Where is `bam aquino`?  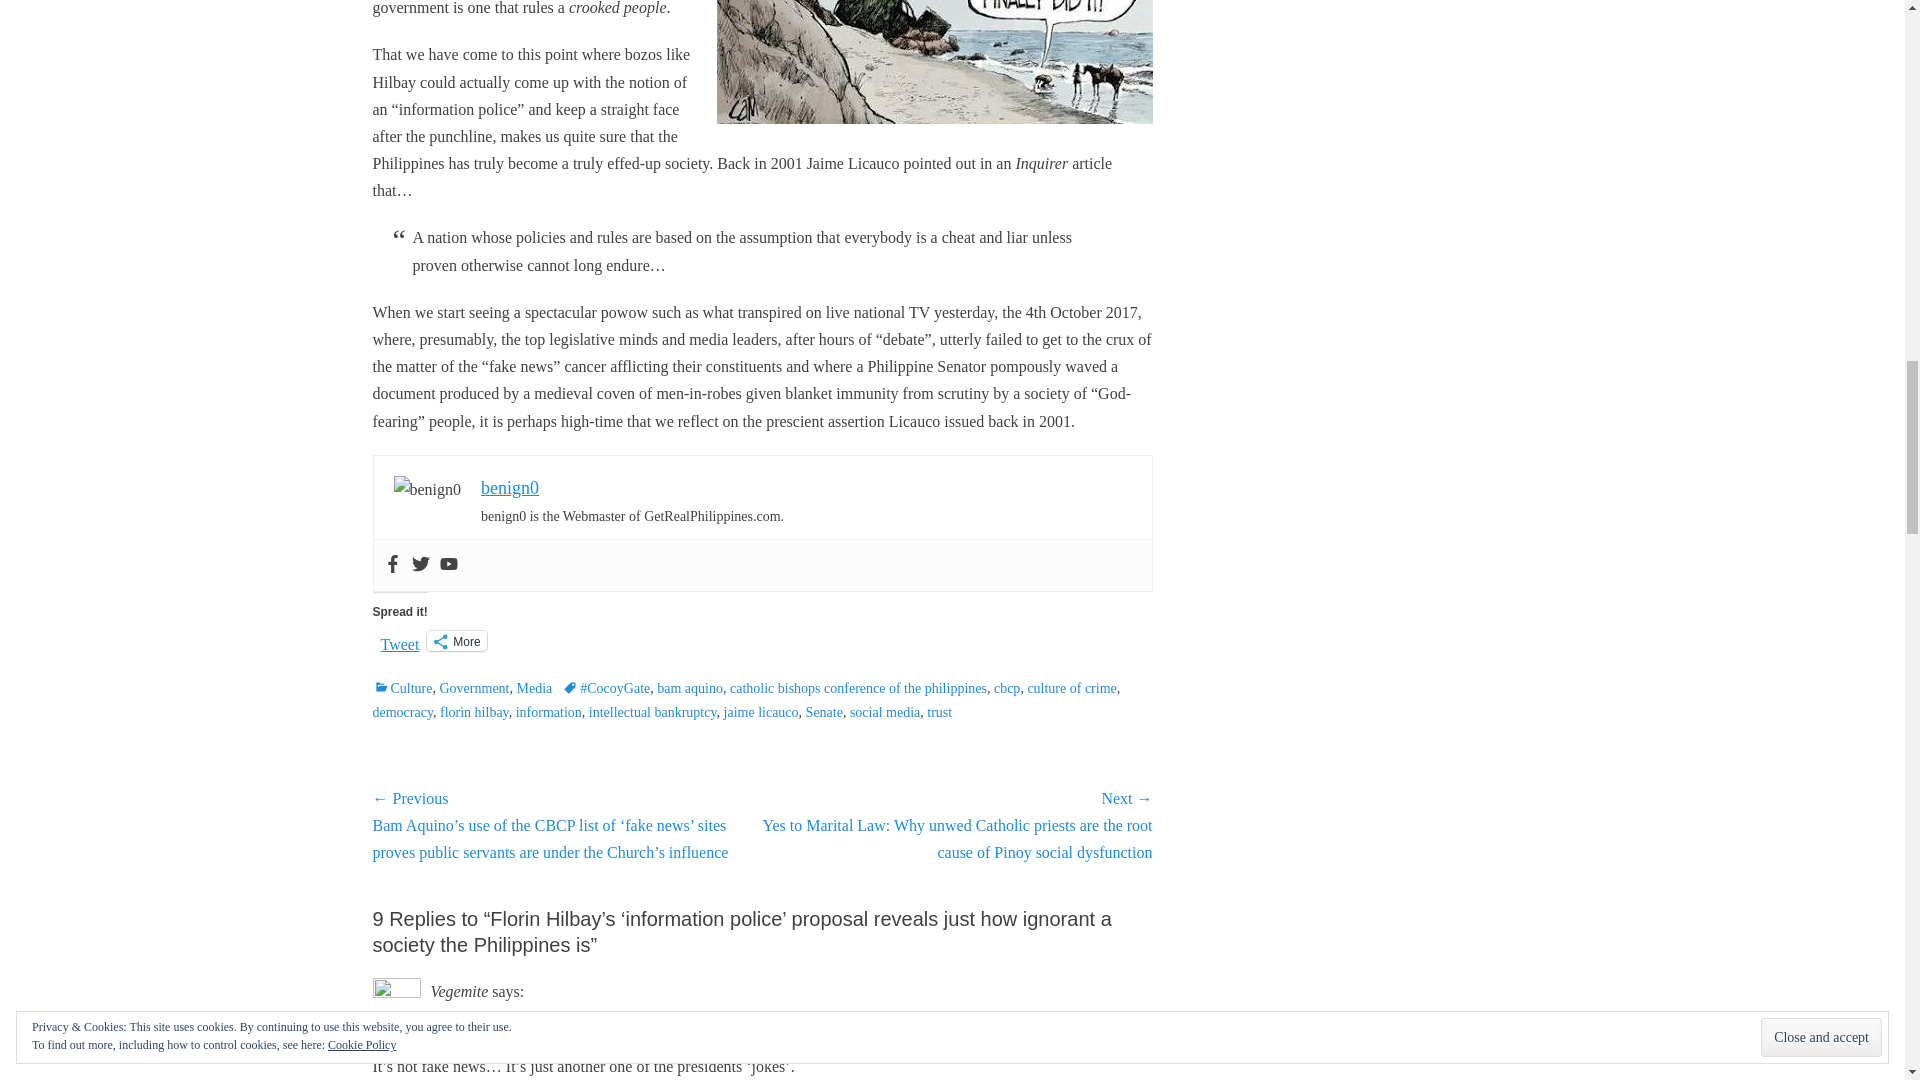 bam aquino is located at coordinates (690, 688).